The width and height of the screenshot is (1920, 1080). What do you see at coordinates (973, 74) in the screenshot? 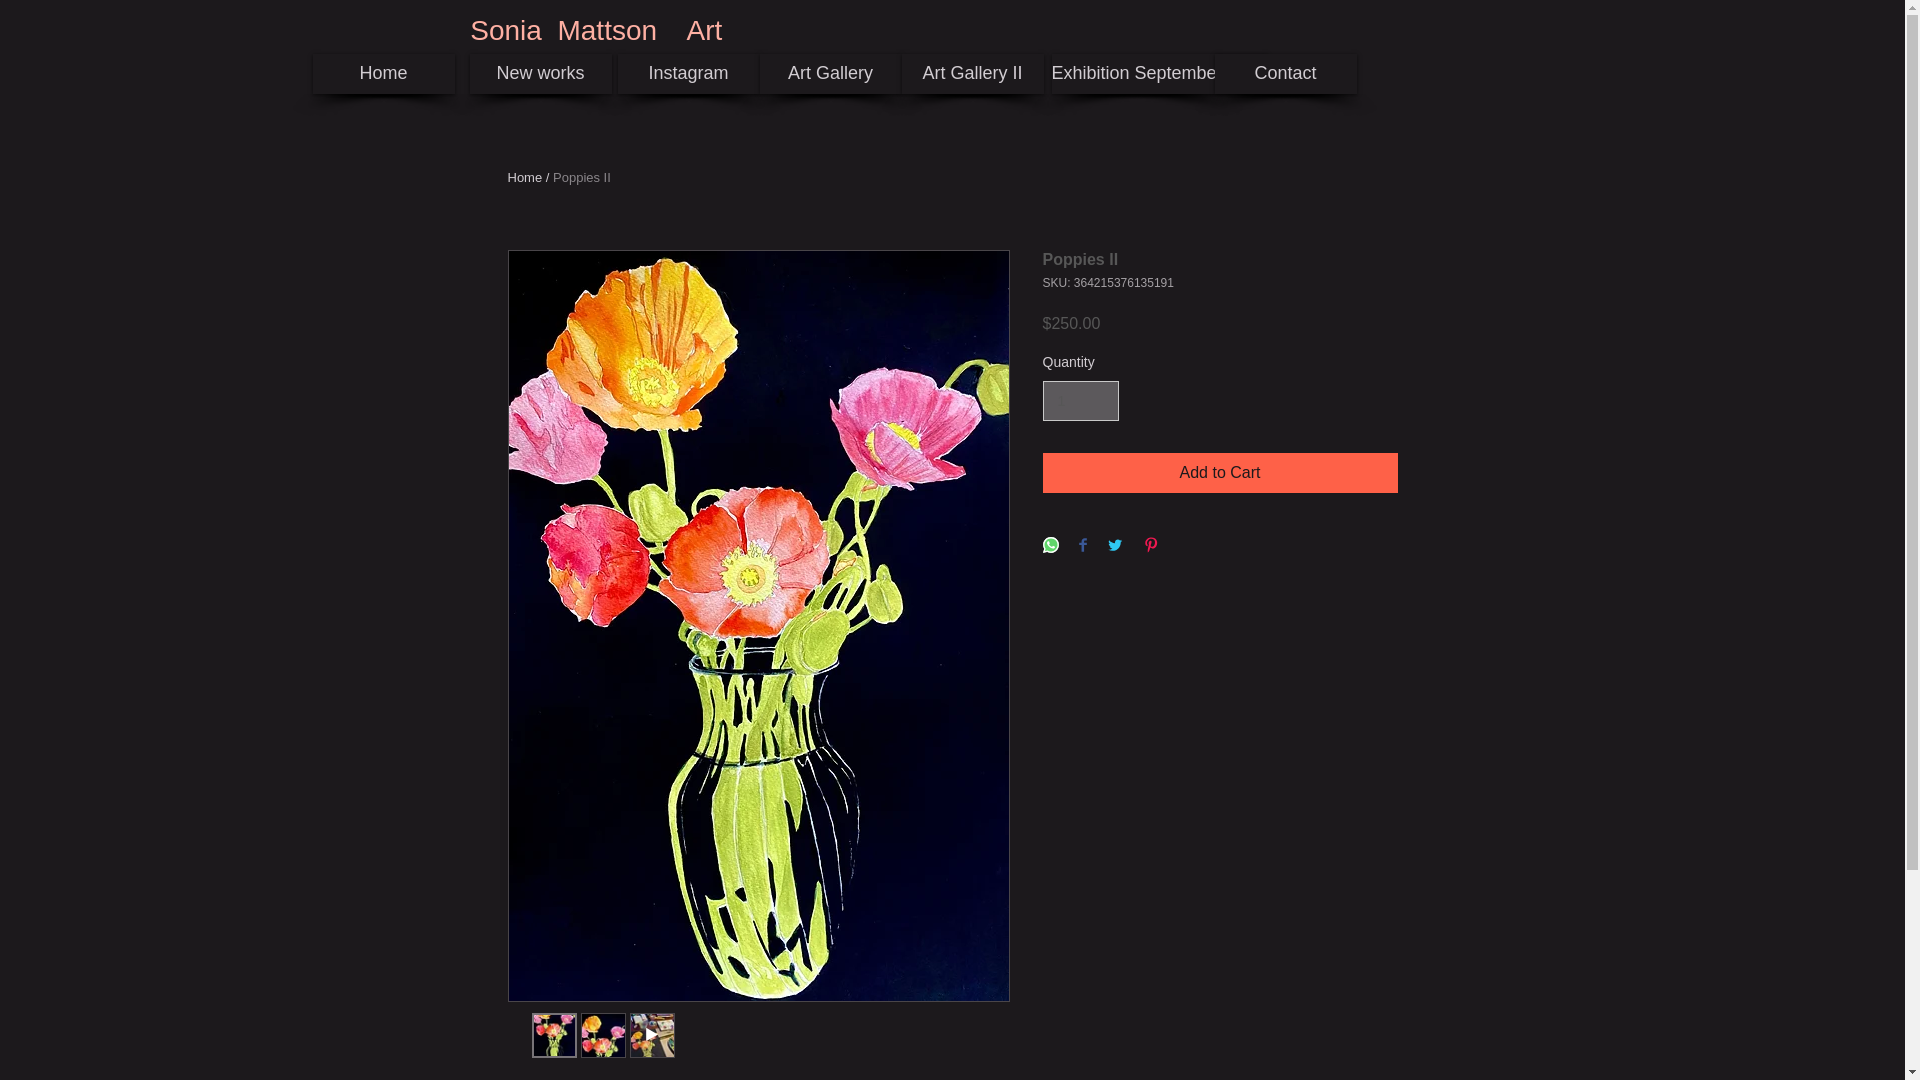
I see `Art Gallery II` at bounding box center [973, 74].